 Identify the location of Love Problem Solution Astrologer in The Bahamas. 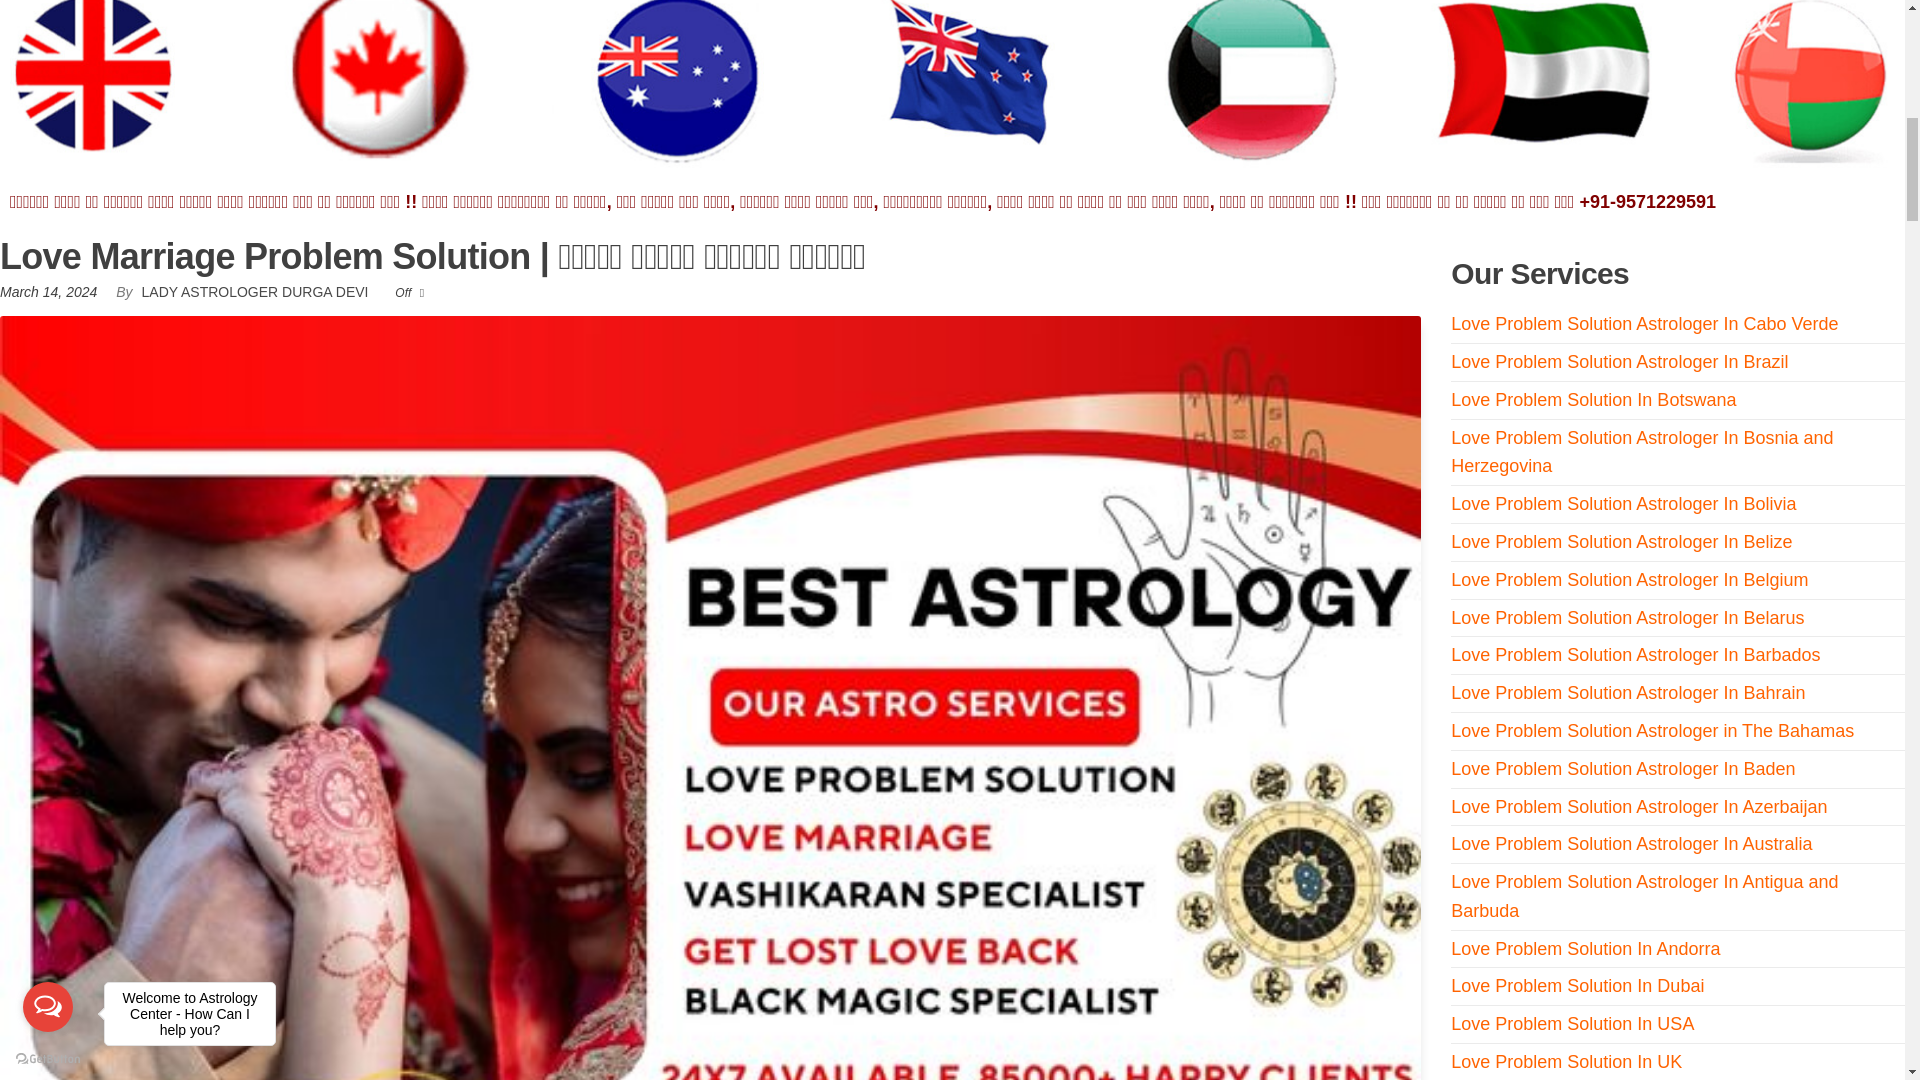
(1652, 730).